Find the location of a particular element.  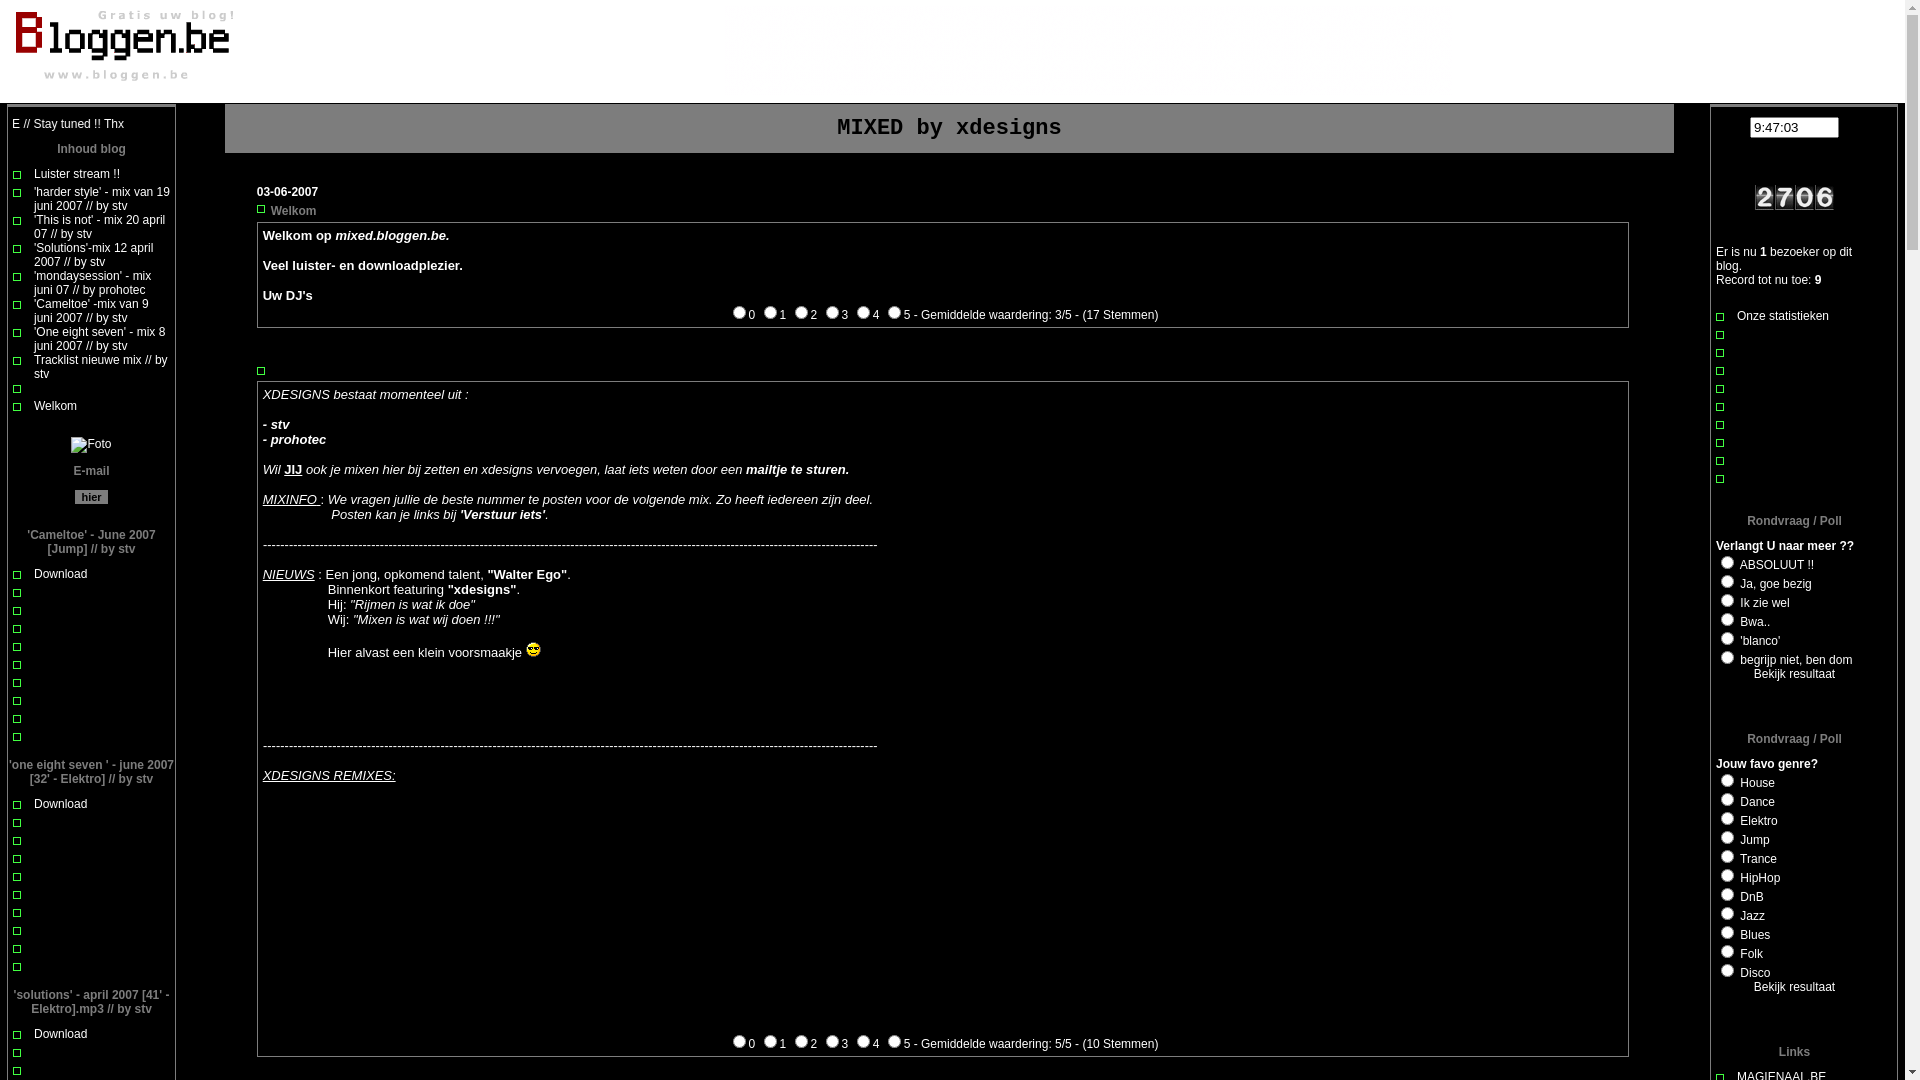

A2 is located at coordinates (1728, 582).